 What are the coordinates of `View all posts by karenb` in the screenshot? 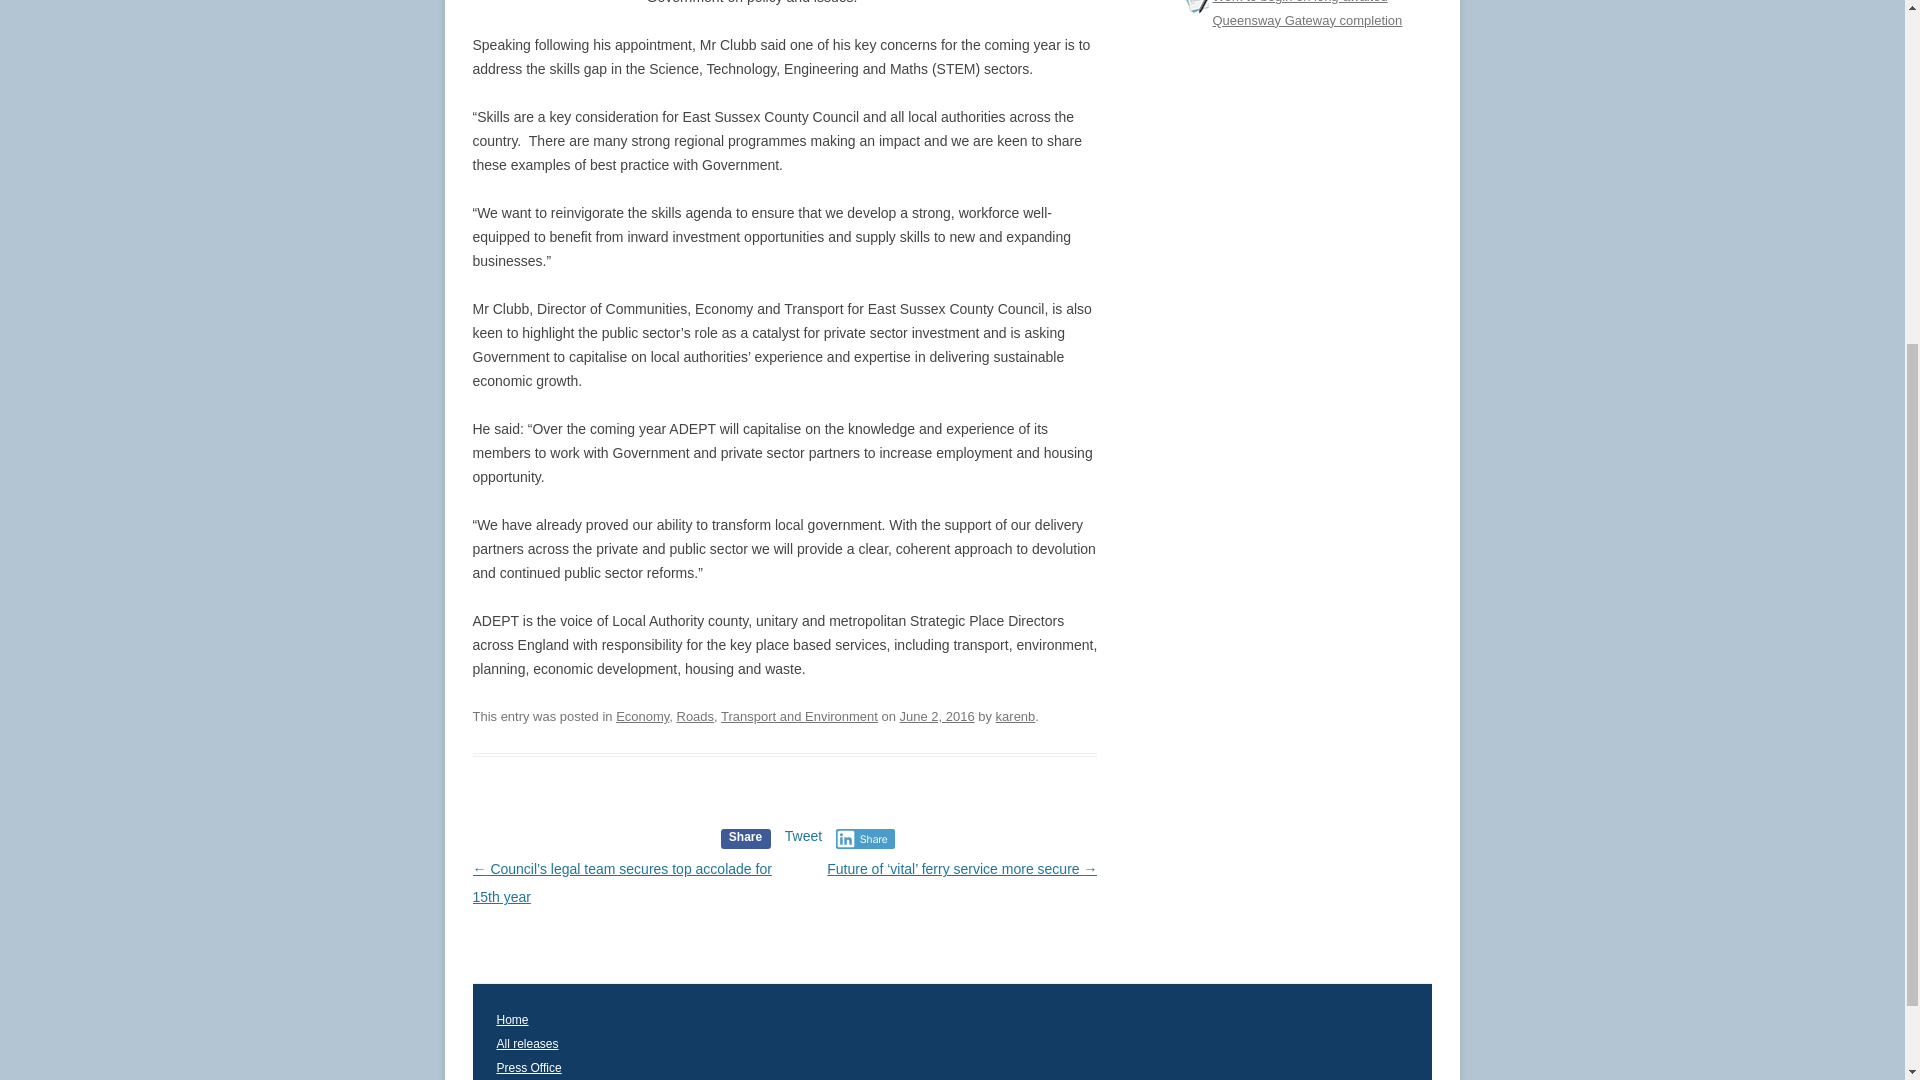 It's located at (1016, 716).